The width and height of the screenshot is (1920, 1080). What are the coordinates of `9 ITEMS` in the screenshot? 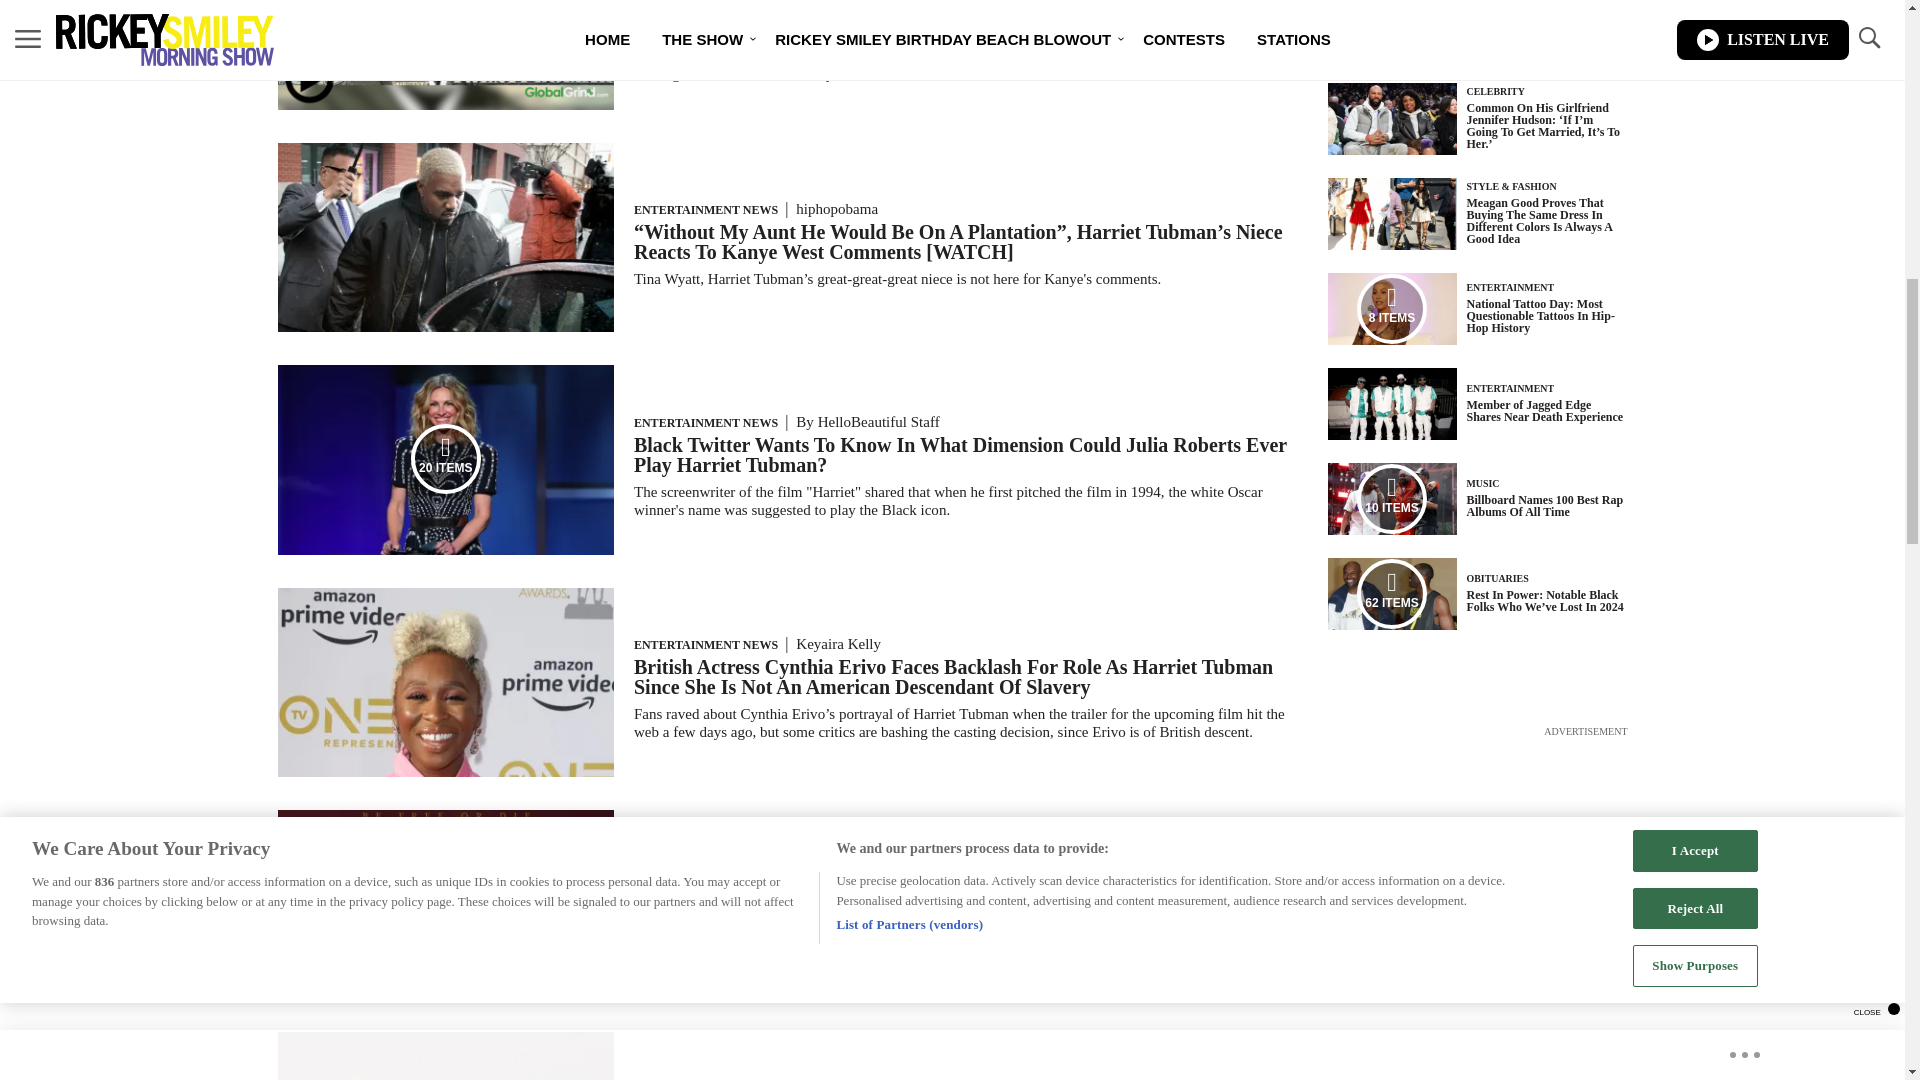 It's located at (446, 993).